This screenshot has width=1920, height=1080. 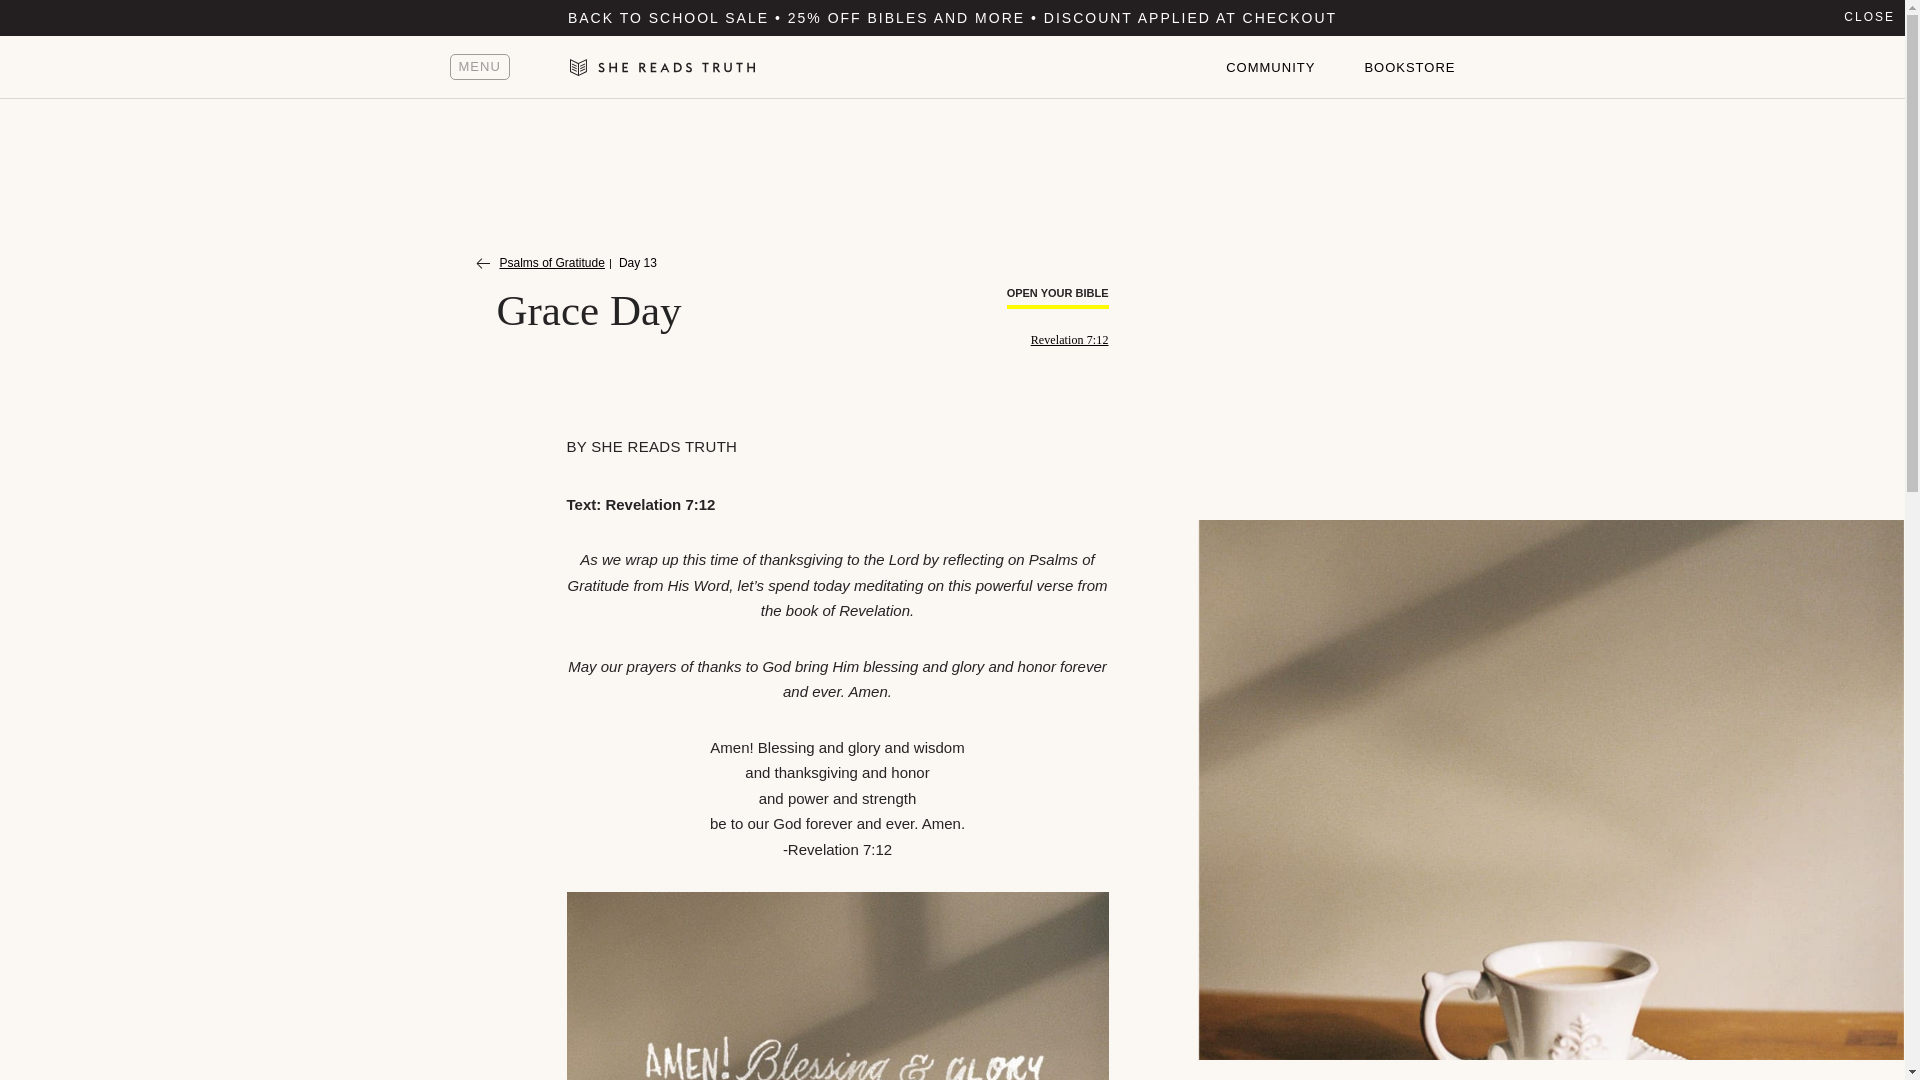 What do you see at coordinates (1869, 18) in the screenshot?
I see `CLOSE` at bounding box center [1869, 18].